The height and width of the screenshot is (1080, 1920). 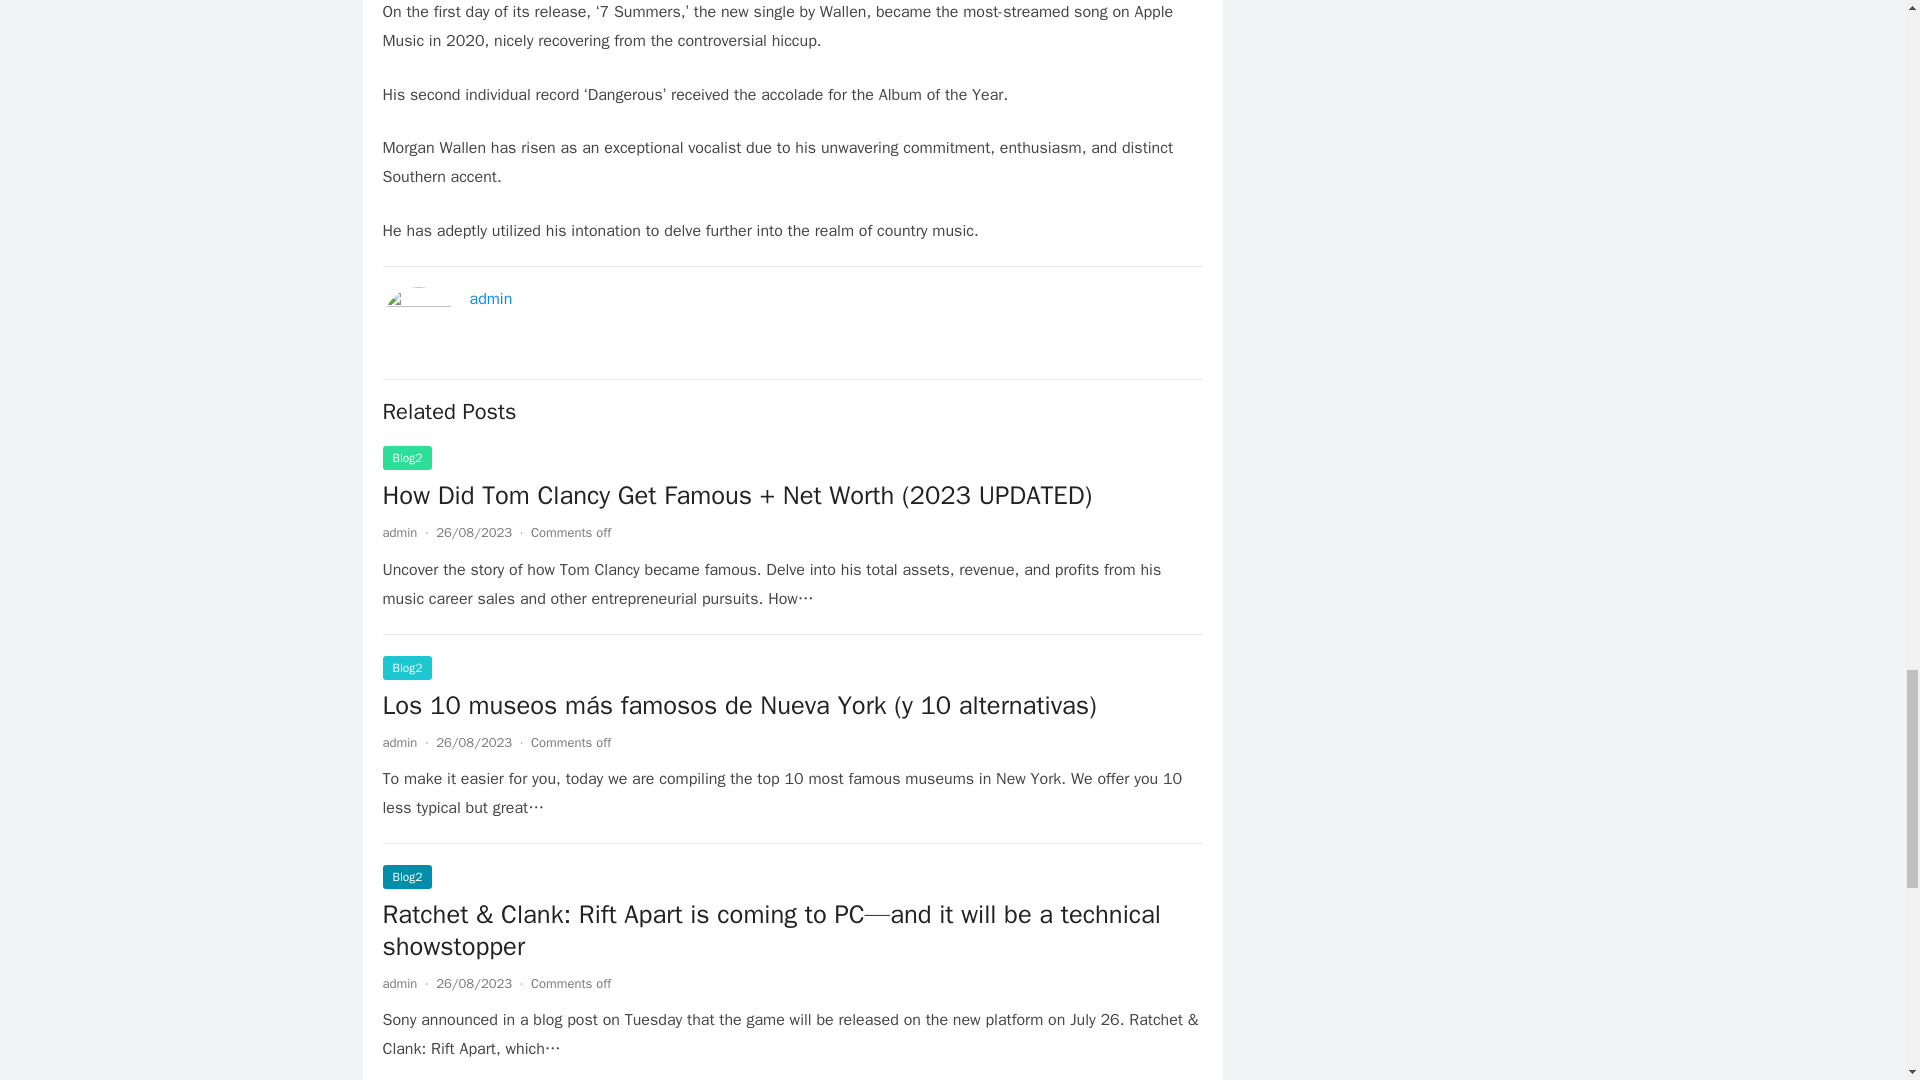 What do you see at coordinates (491, 298) in the screenshot?
I see `admin` at bounding box center [491, 298].